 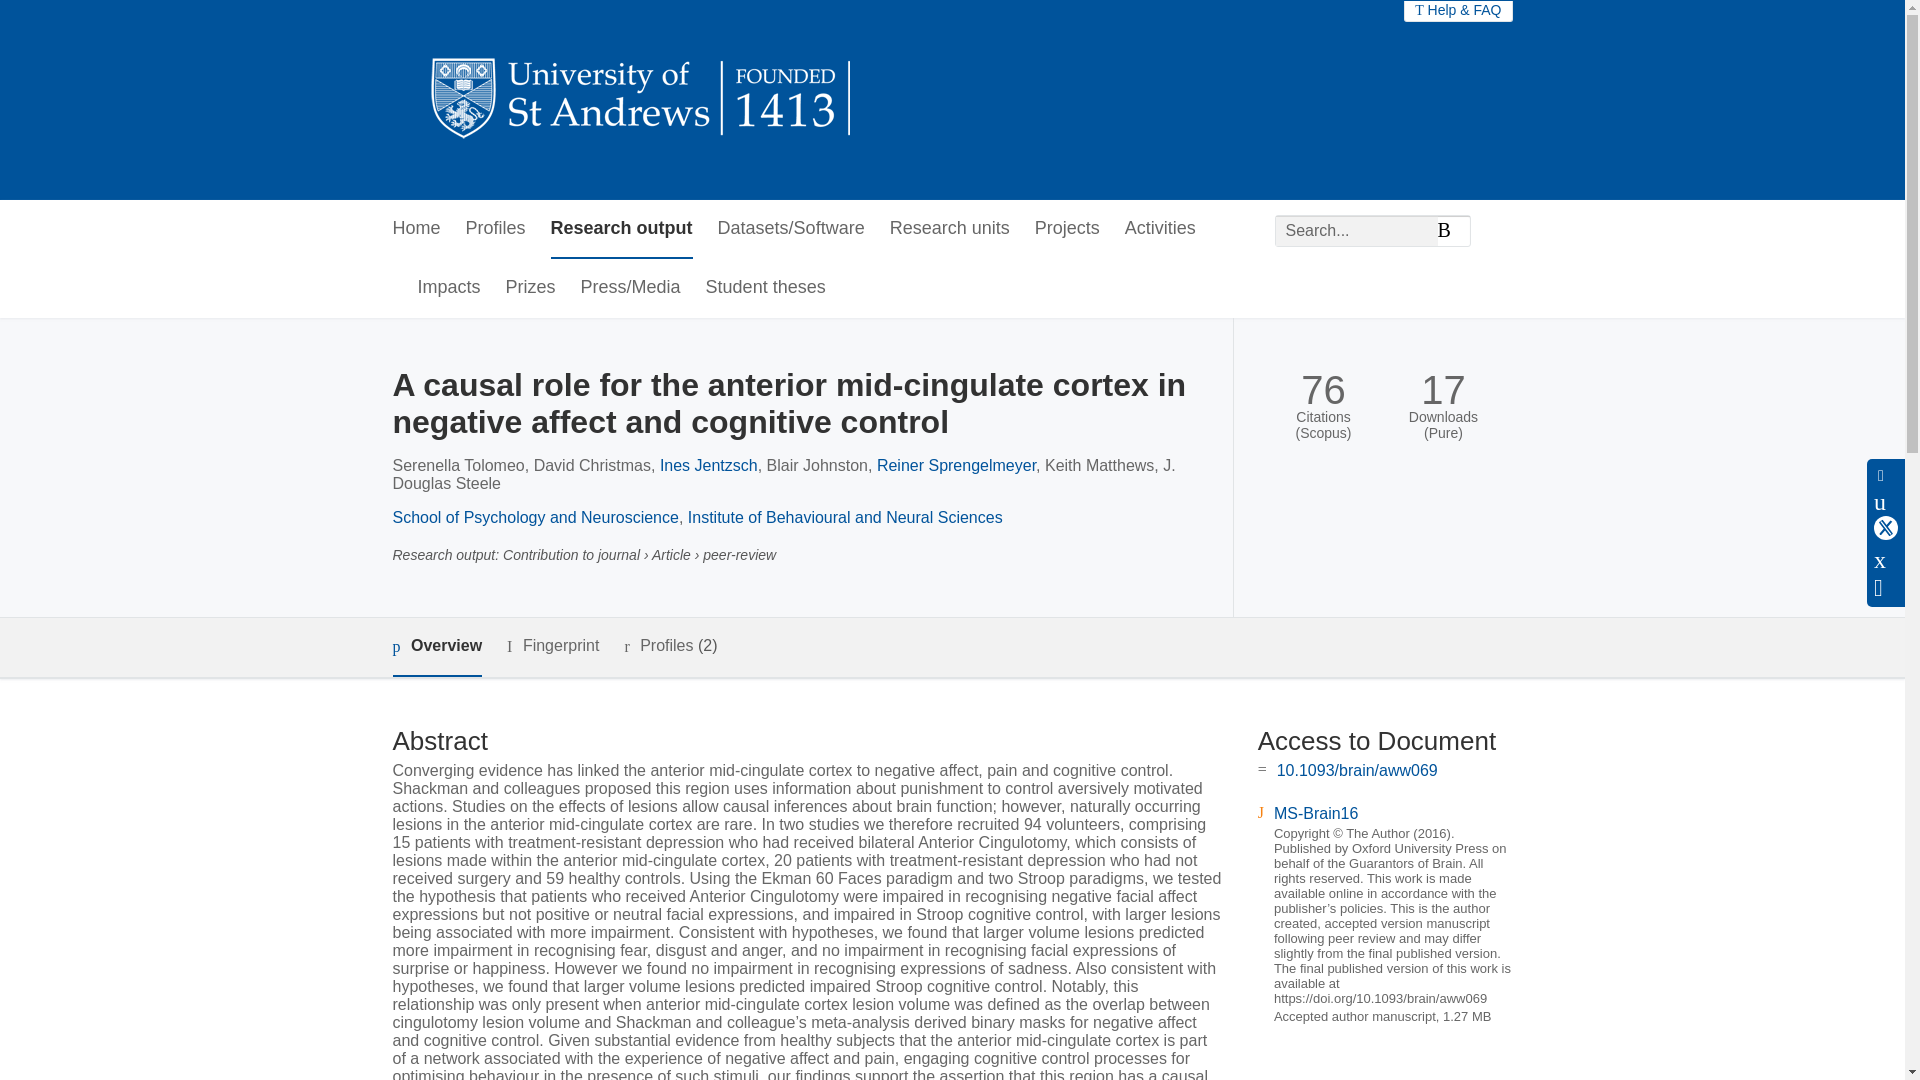 I want to click on Home, so click(x=415, y=229).